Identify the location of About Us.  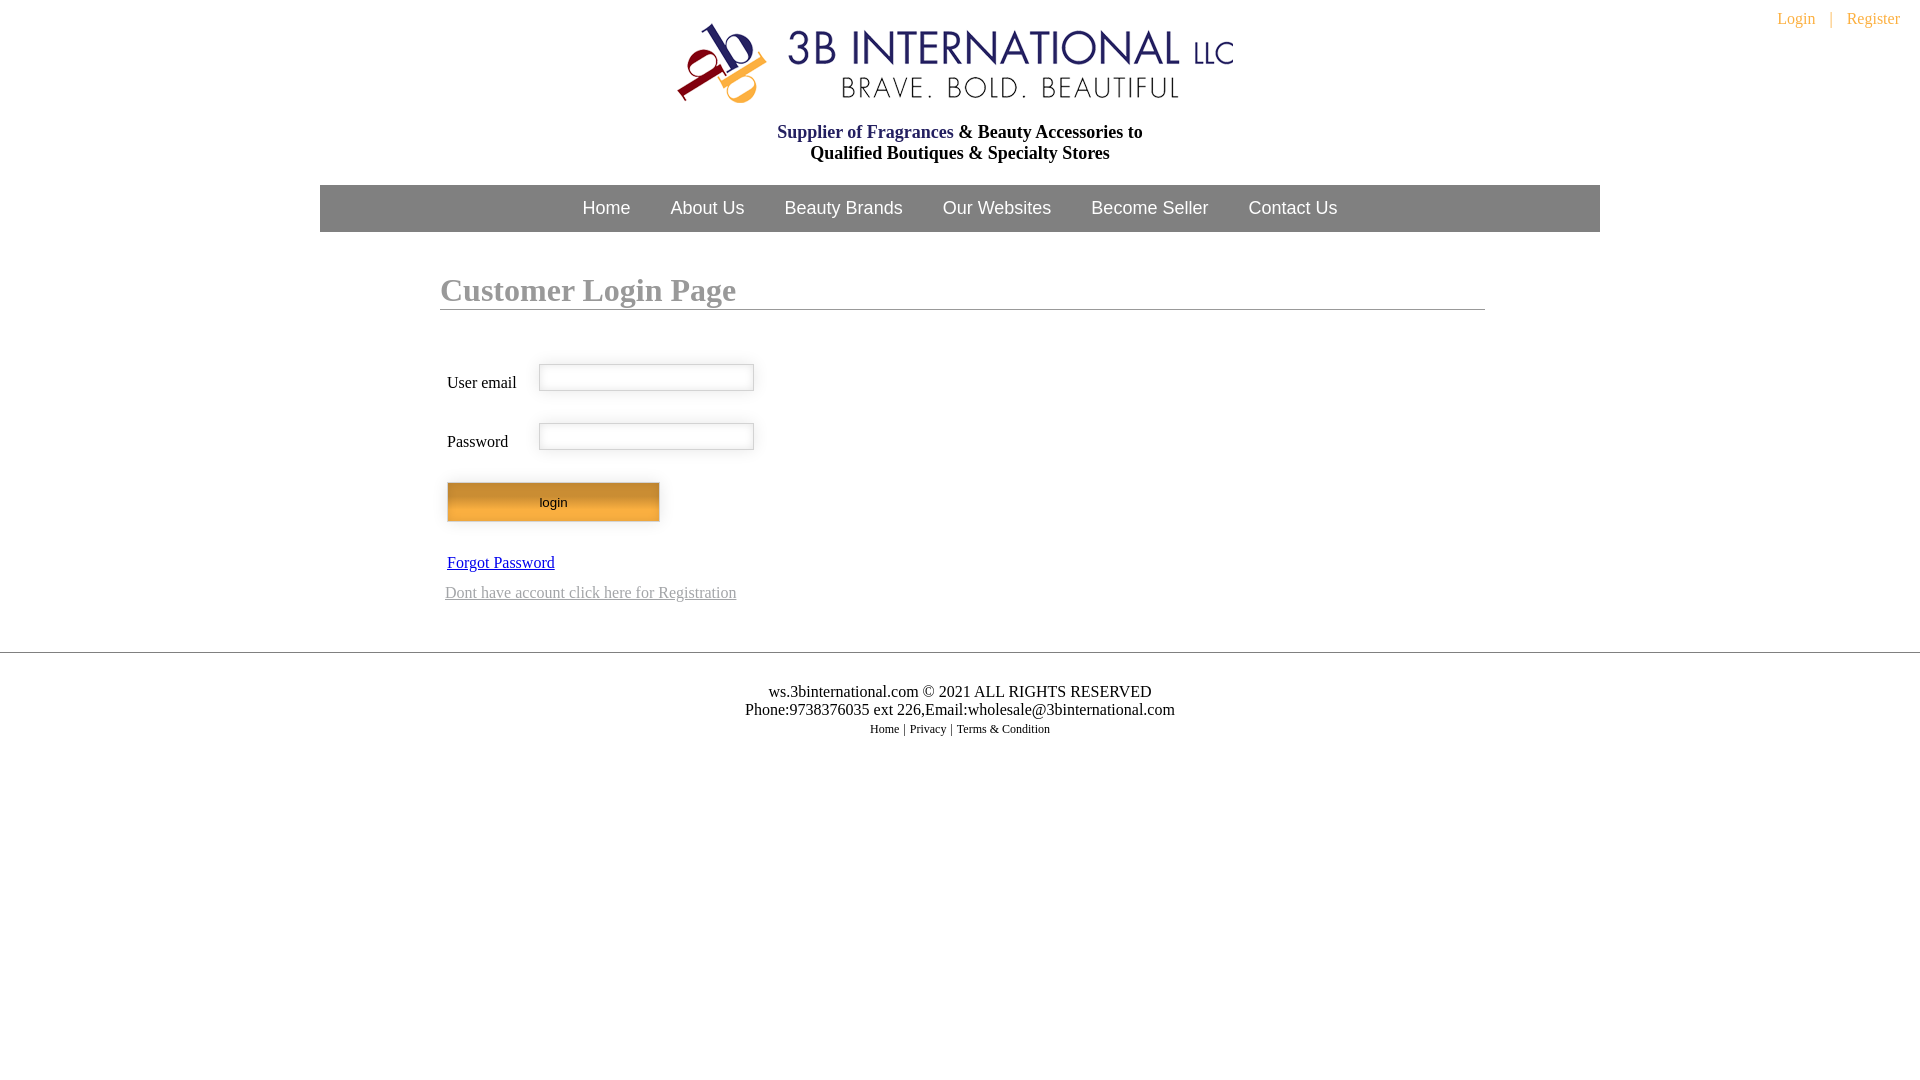
(708, 208).